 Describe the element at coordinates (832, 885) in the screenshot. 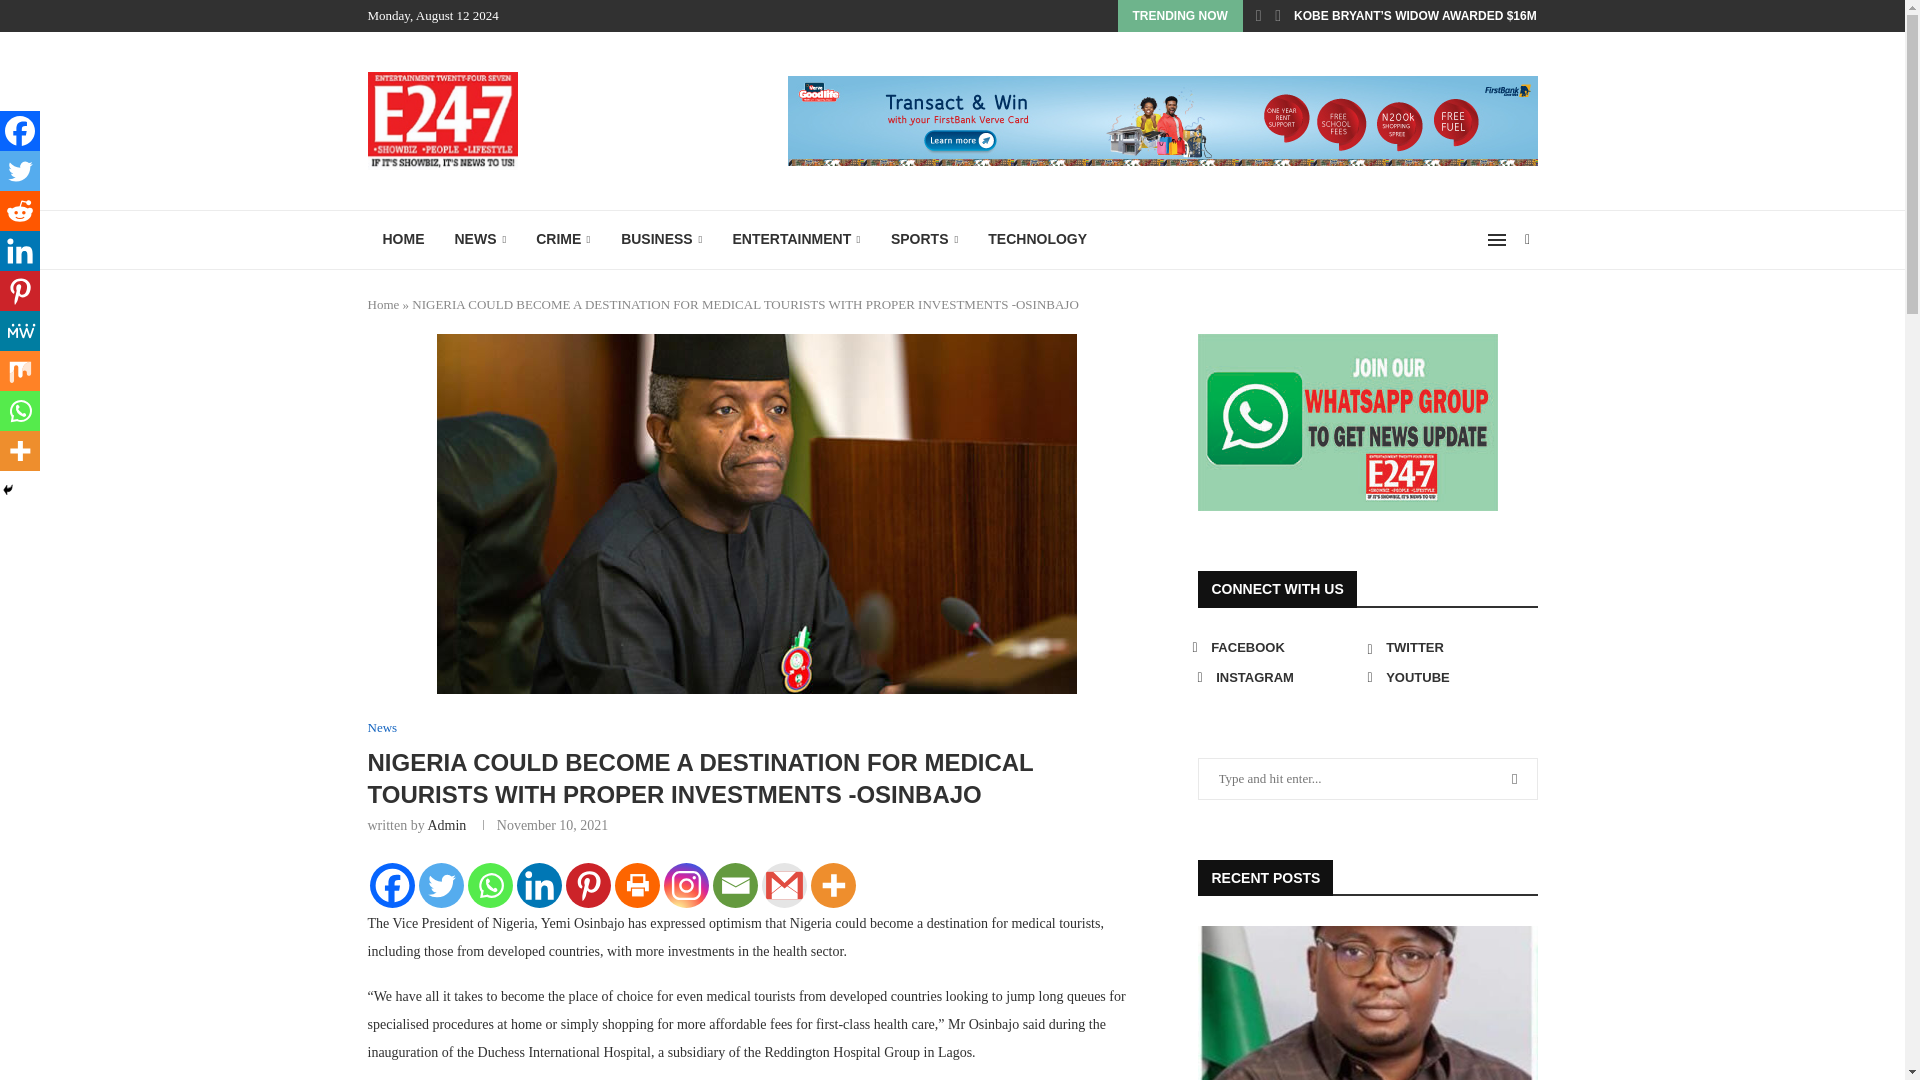

I see `More` at that location.